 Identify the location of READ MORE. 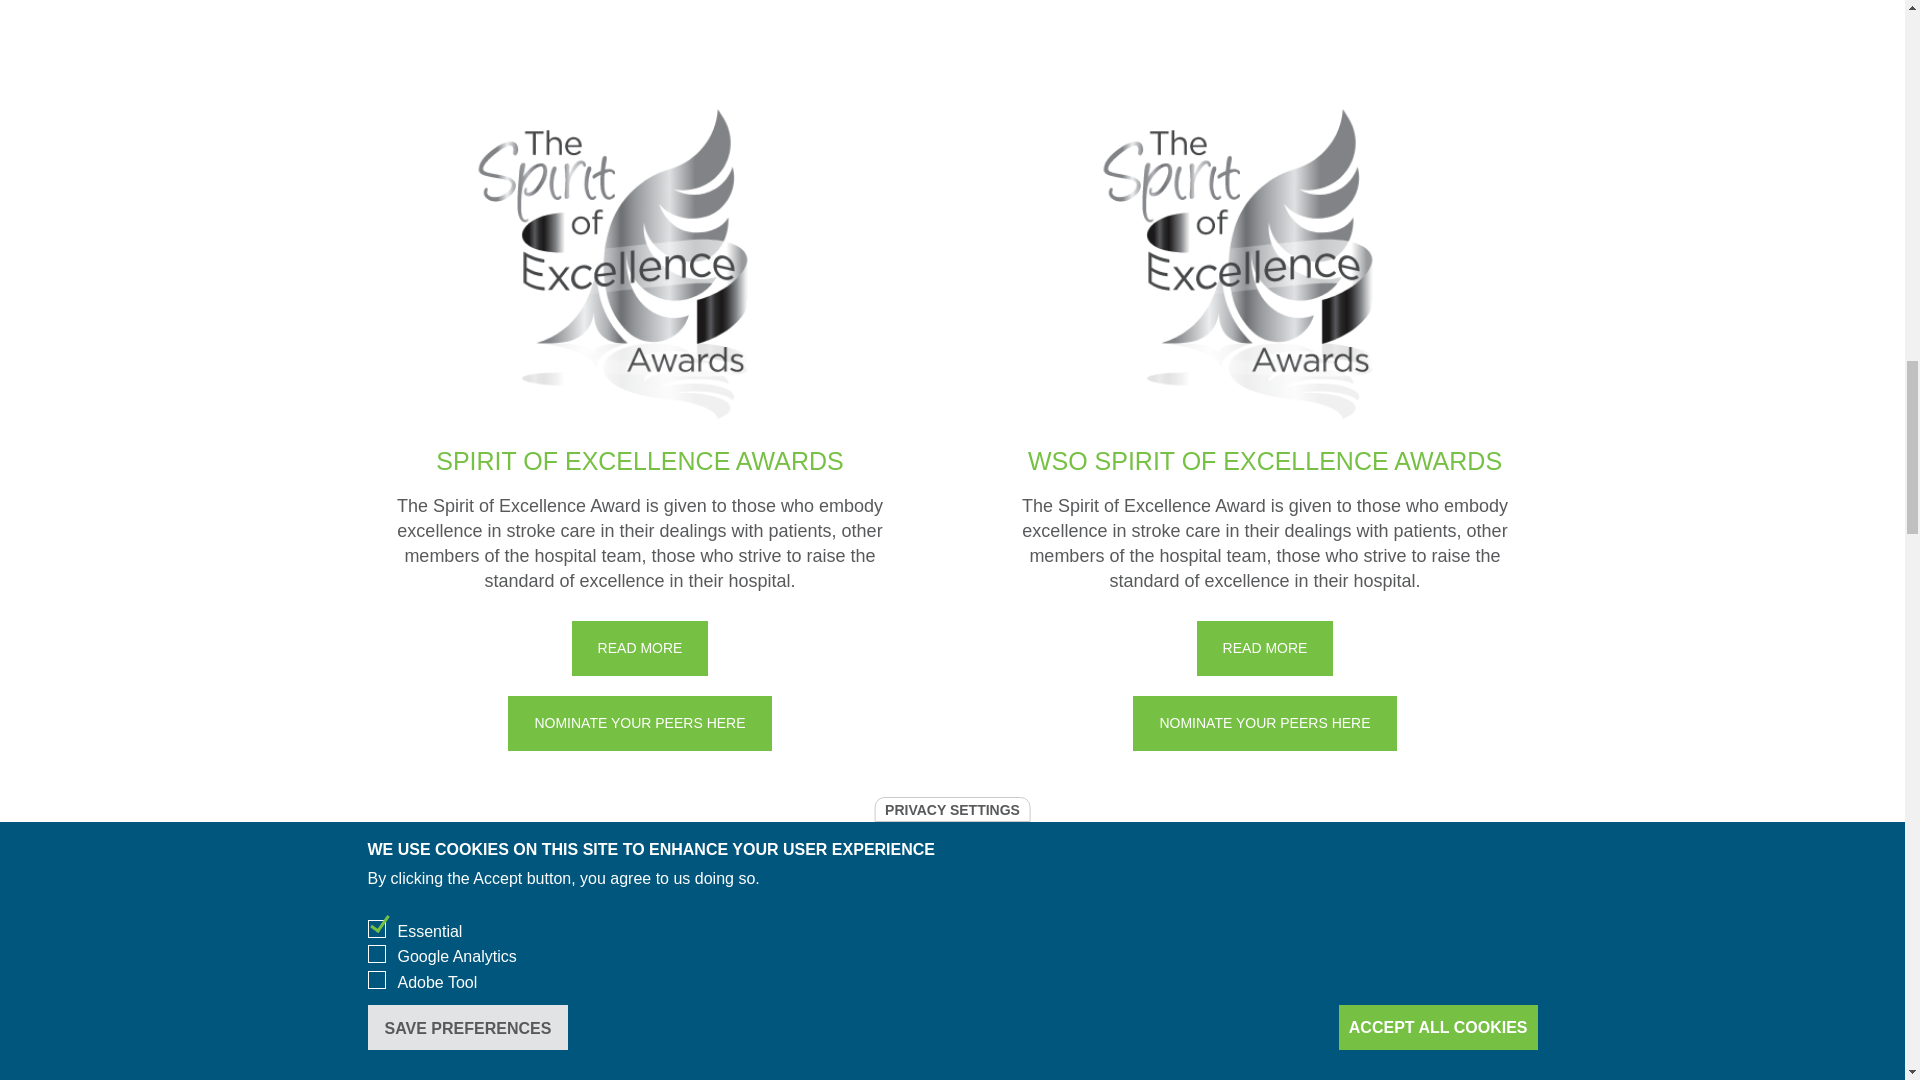
(640, 648).